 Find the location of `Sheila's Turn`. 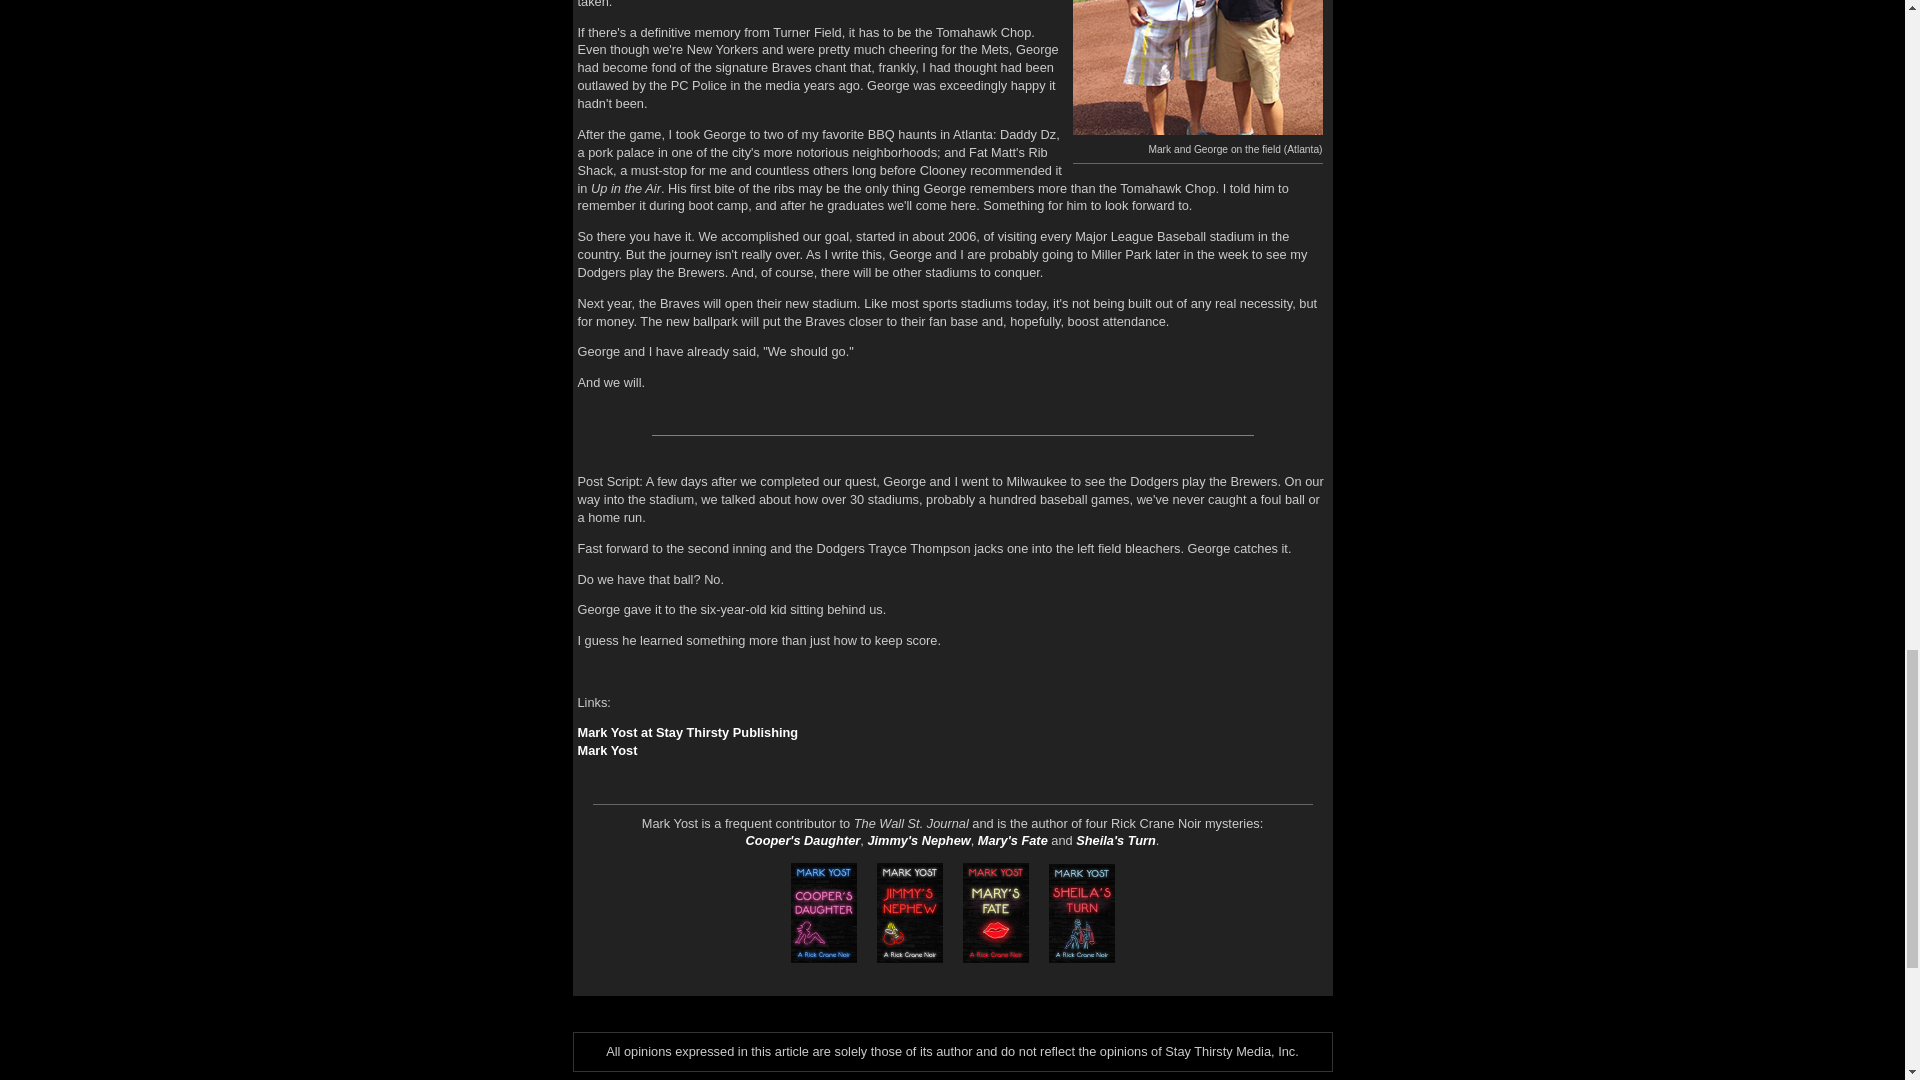

Sheila's Turn is located at coordinates (1115, 840).